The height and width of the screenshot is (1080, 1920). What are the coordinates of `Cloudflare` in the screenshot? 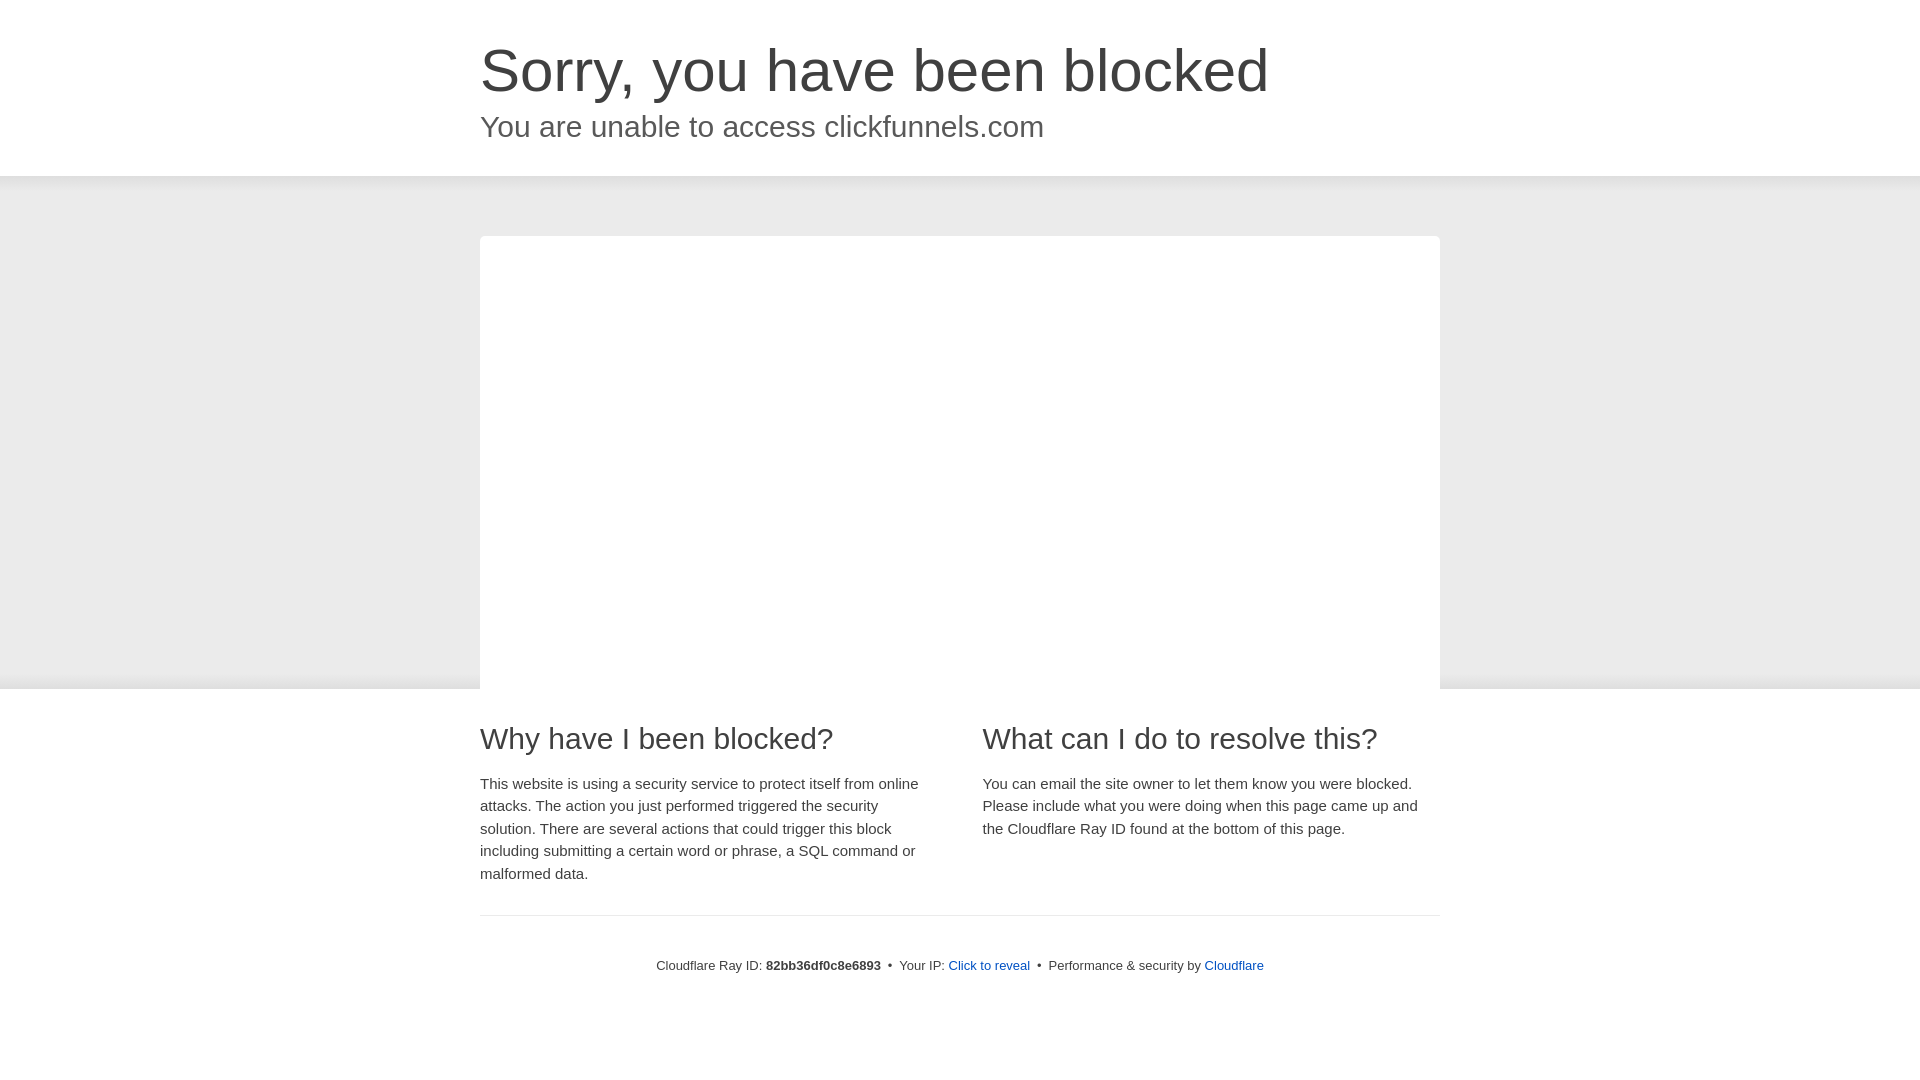 It's located at (1234, 966).